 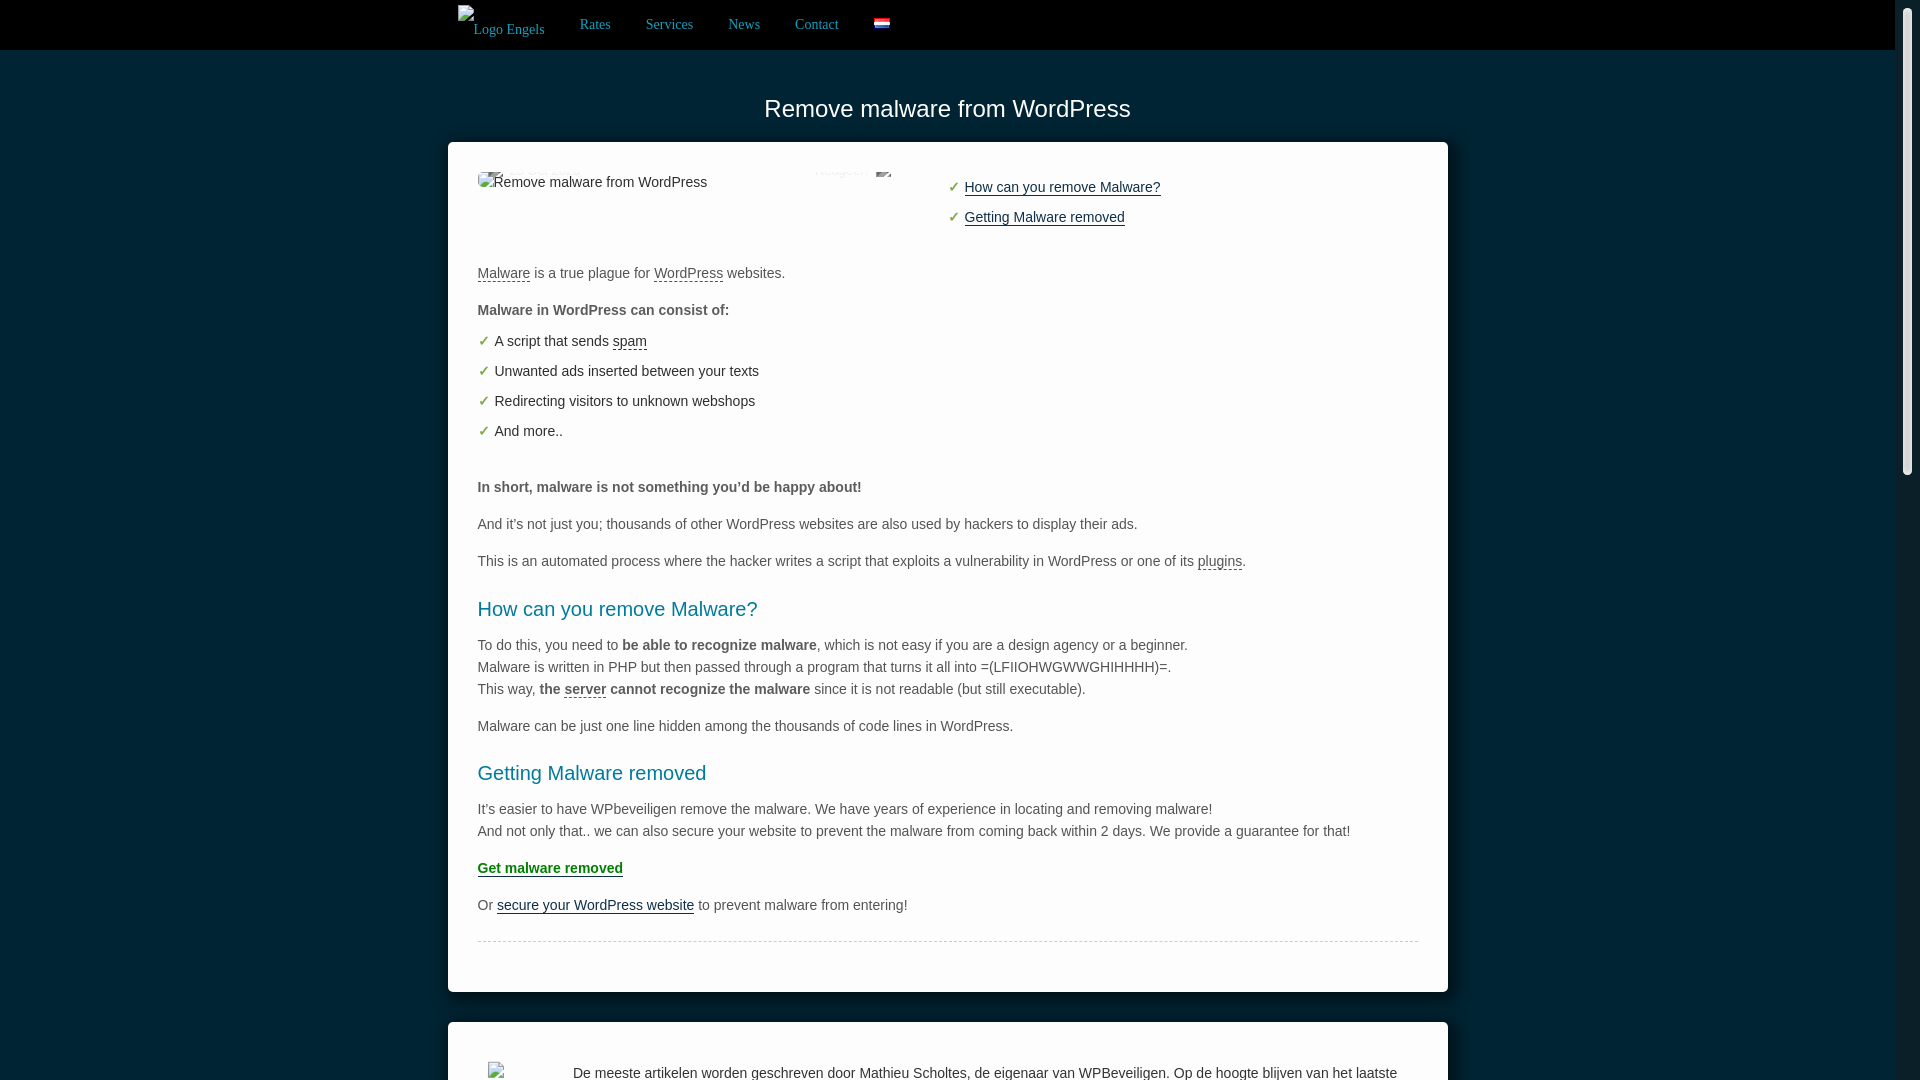 I want to click on WordPress, so click(x=688, y=272).